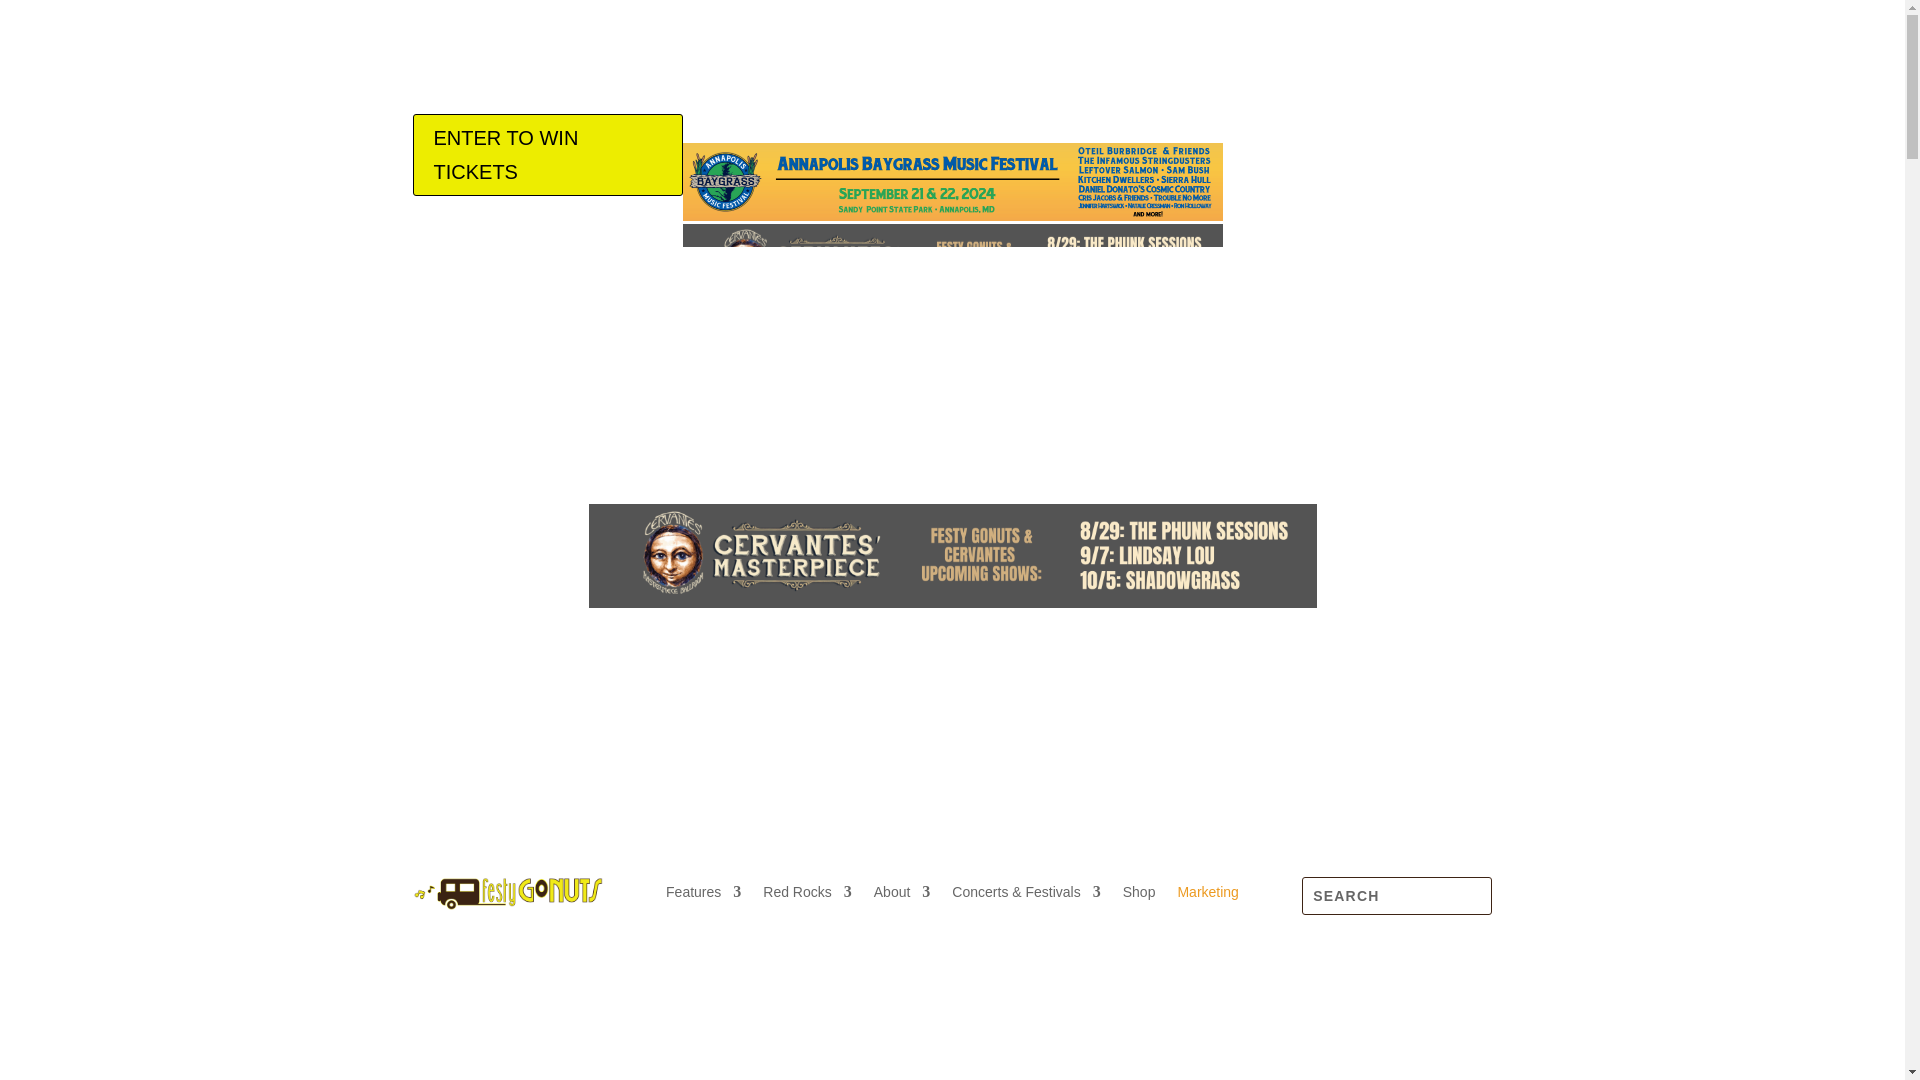  What do you see at coordinates (1475, 130) in the screenshot?
I see `Follow on Youtube` at bounding box center [1475, 130].